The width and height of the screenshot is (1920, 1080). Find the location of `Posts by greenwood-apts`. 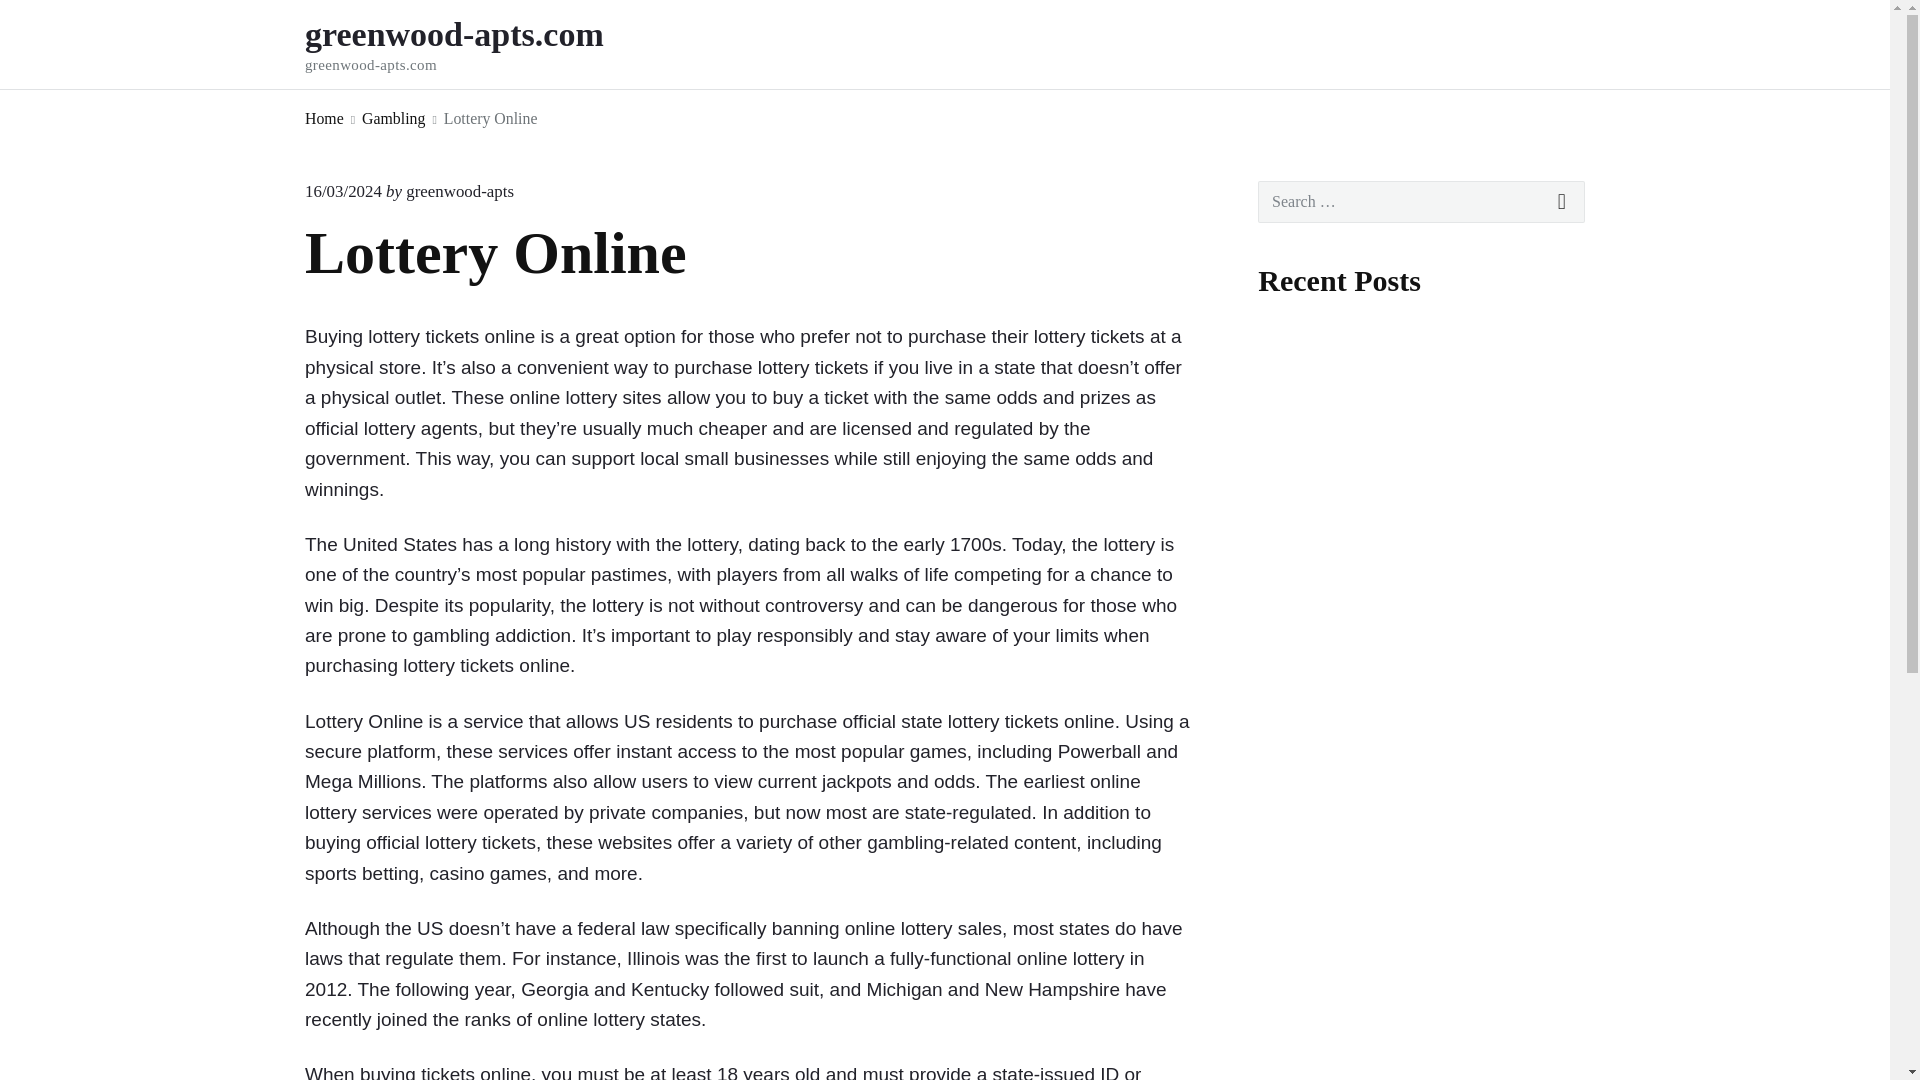

Posts by greenwood-apts is located at coordinates (460, 191).